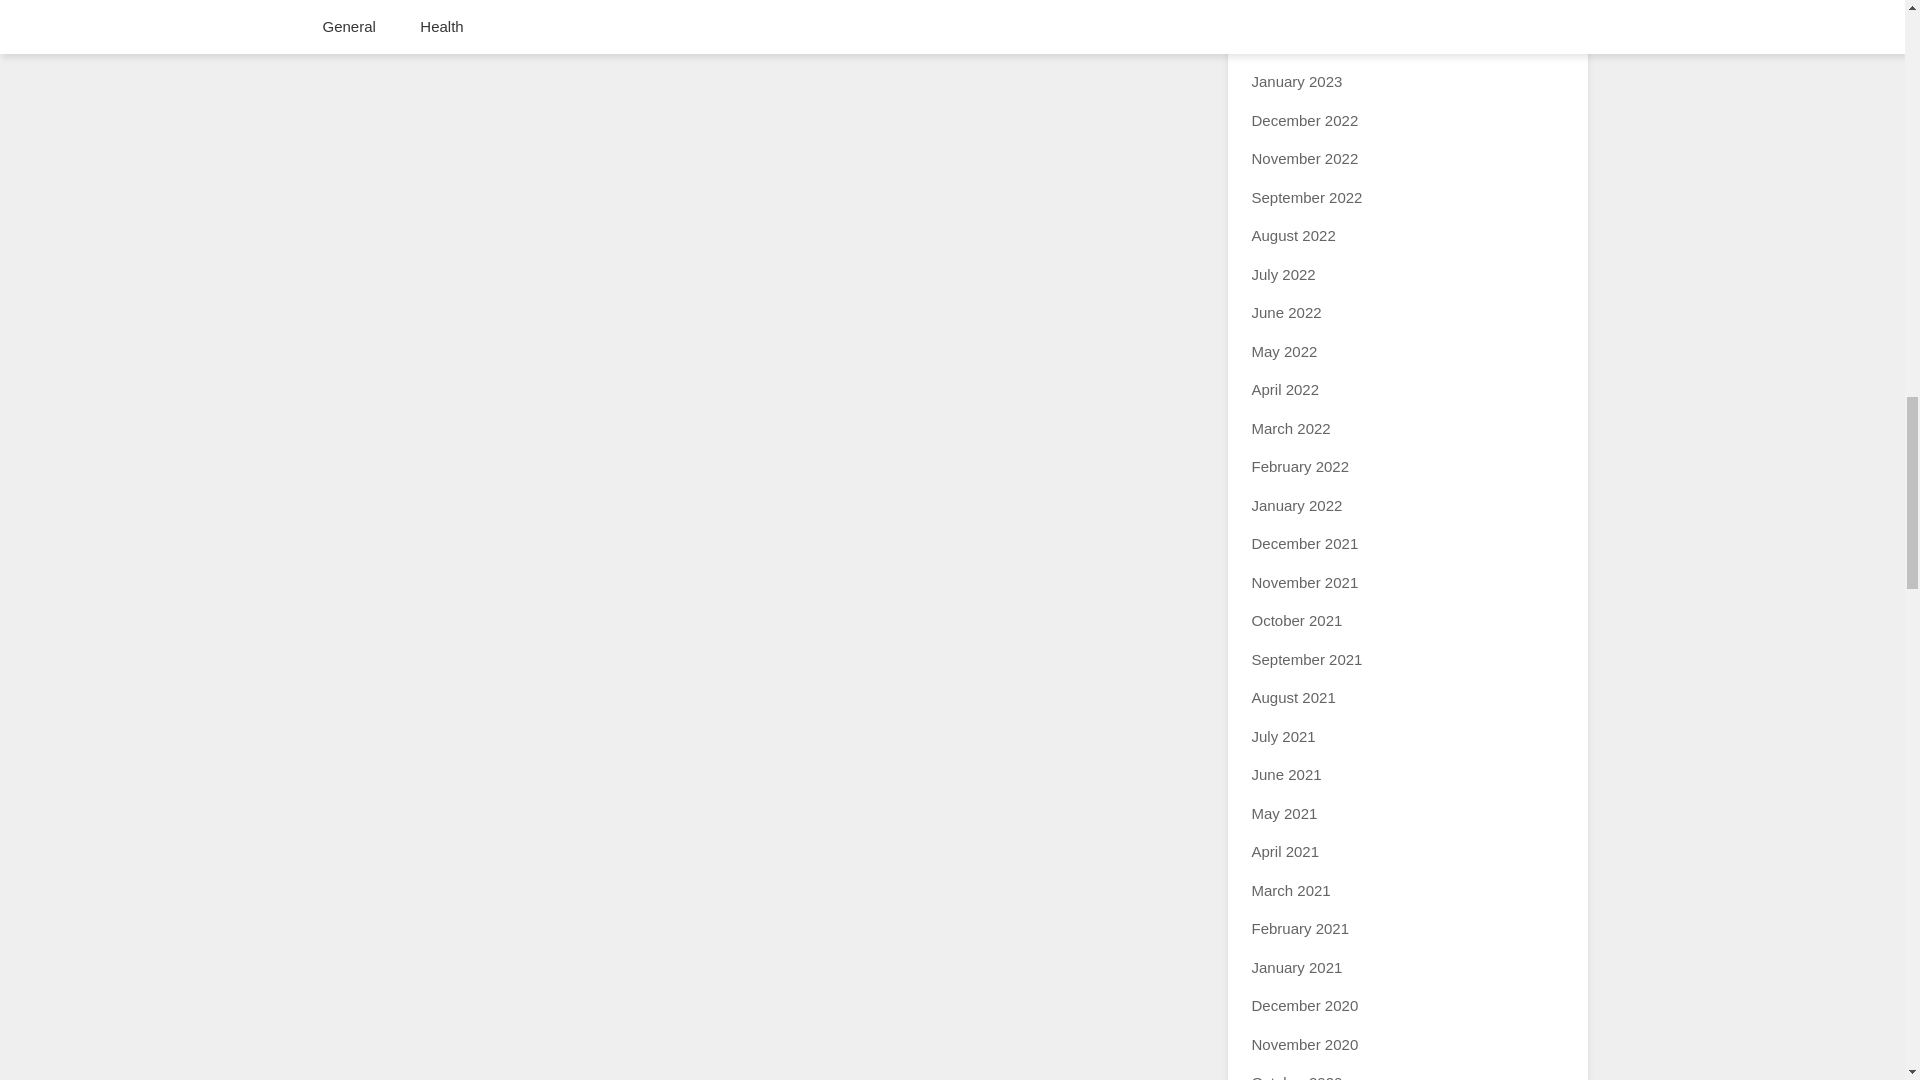 The width and height of the screenshot is (1920, 1080). I want to click on March 2023, so click(1290, 6).